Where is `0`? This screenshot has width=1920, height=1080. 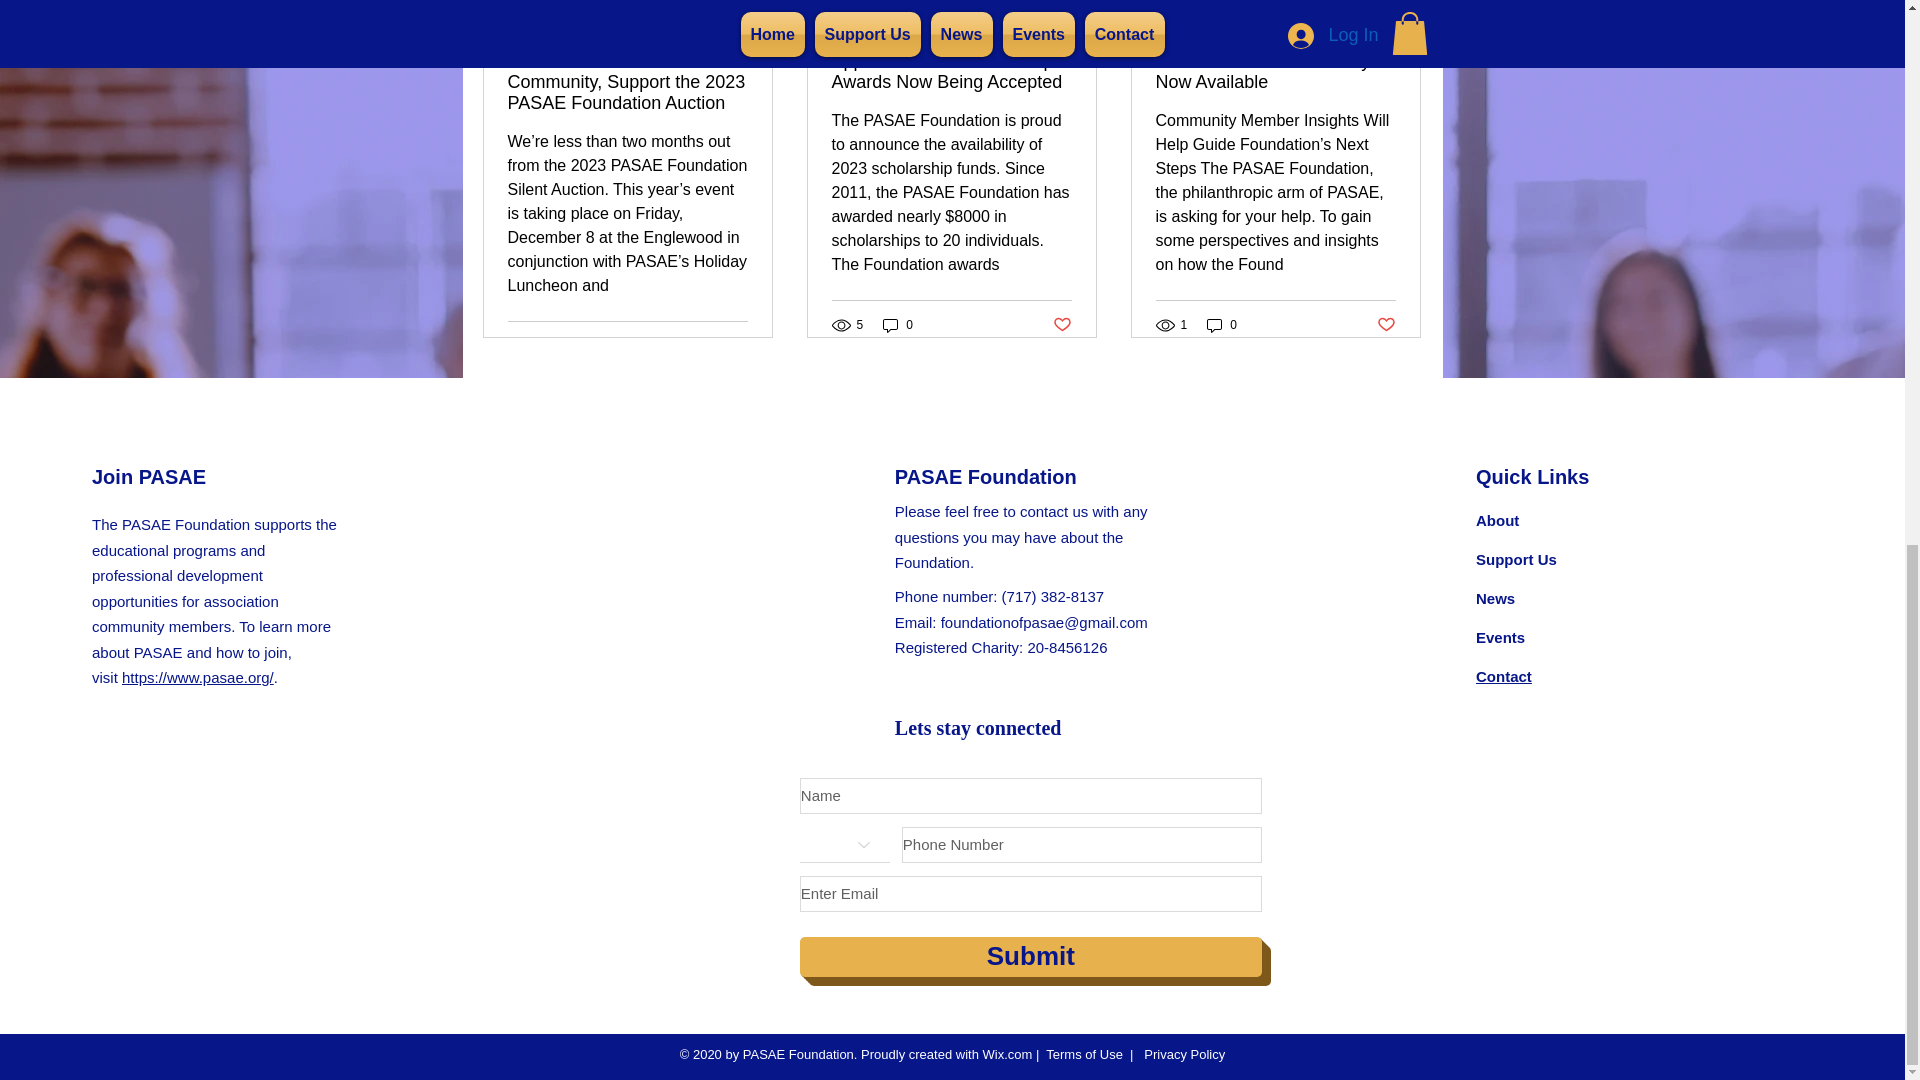
0 is located at coordinates (898, 325).